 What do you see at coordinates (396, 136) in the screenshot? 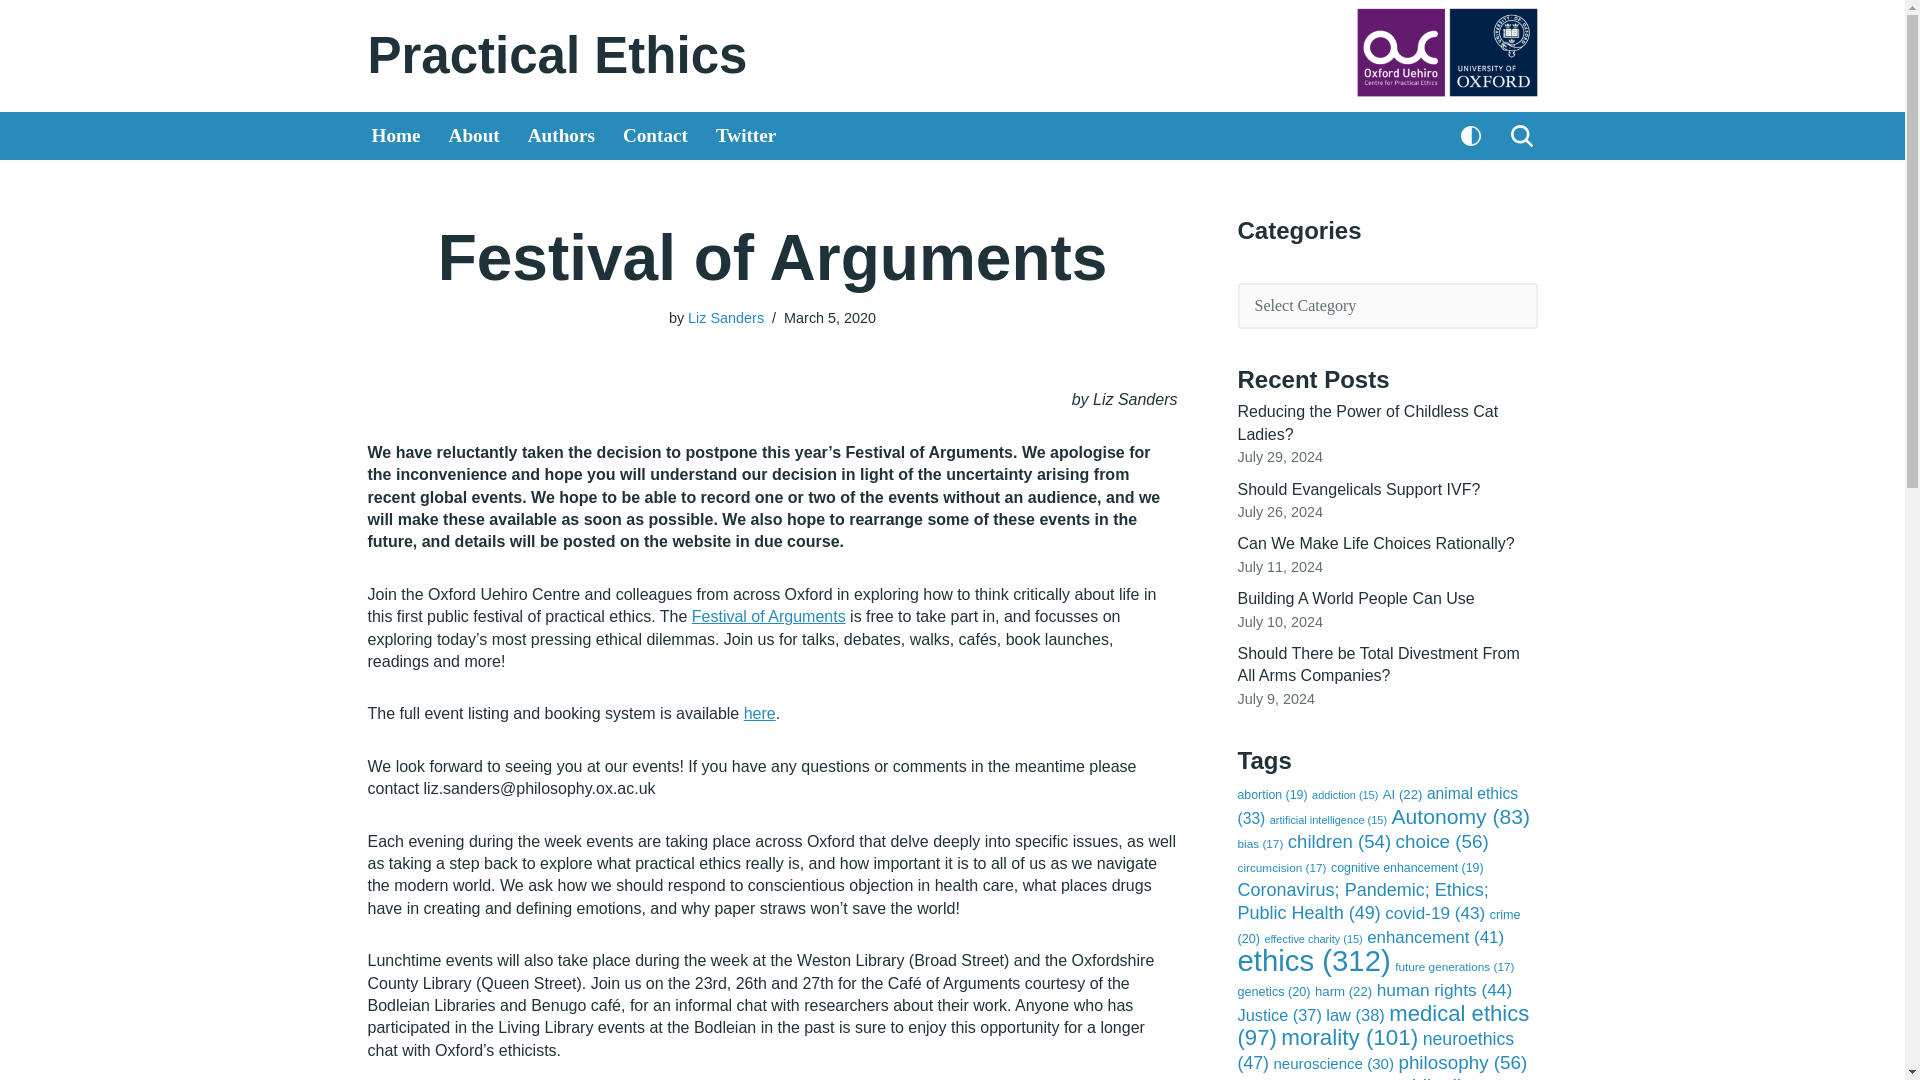
I see `Home` at bounding box center [396, 136].